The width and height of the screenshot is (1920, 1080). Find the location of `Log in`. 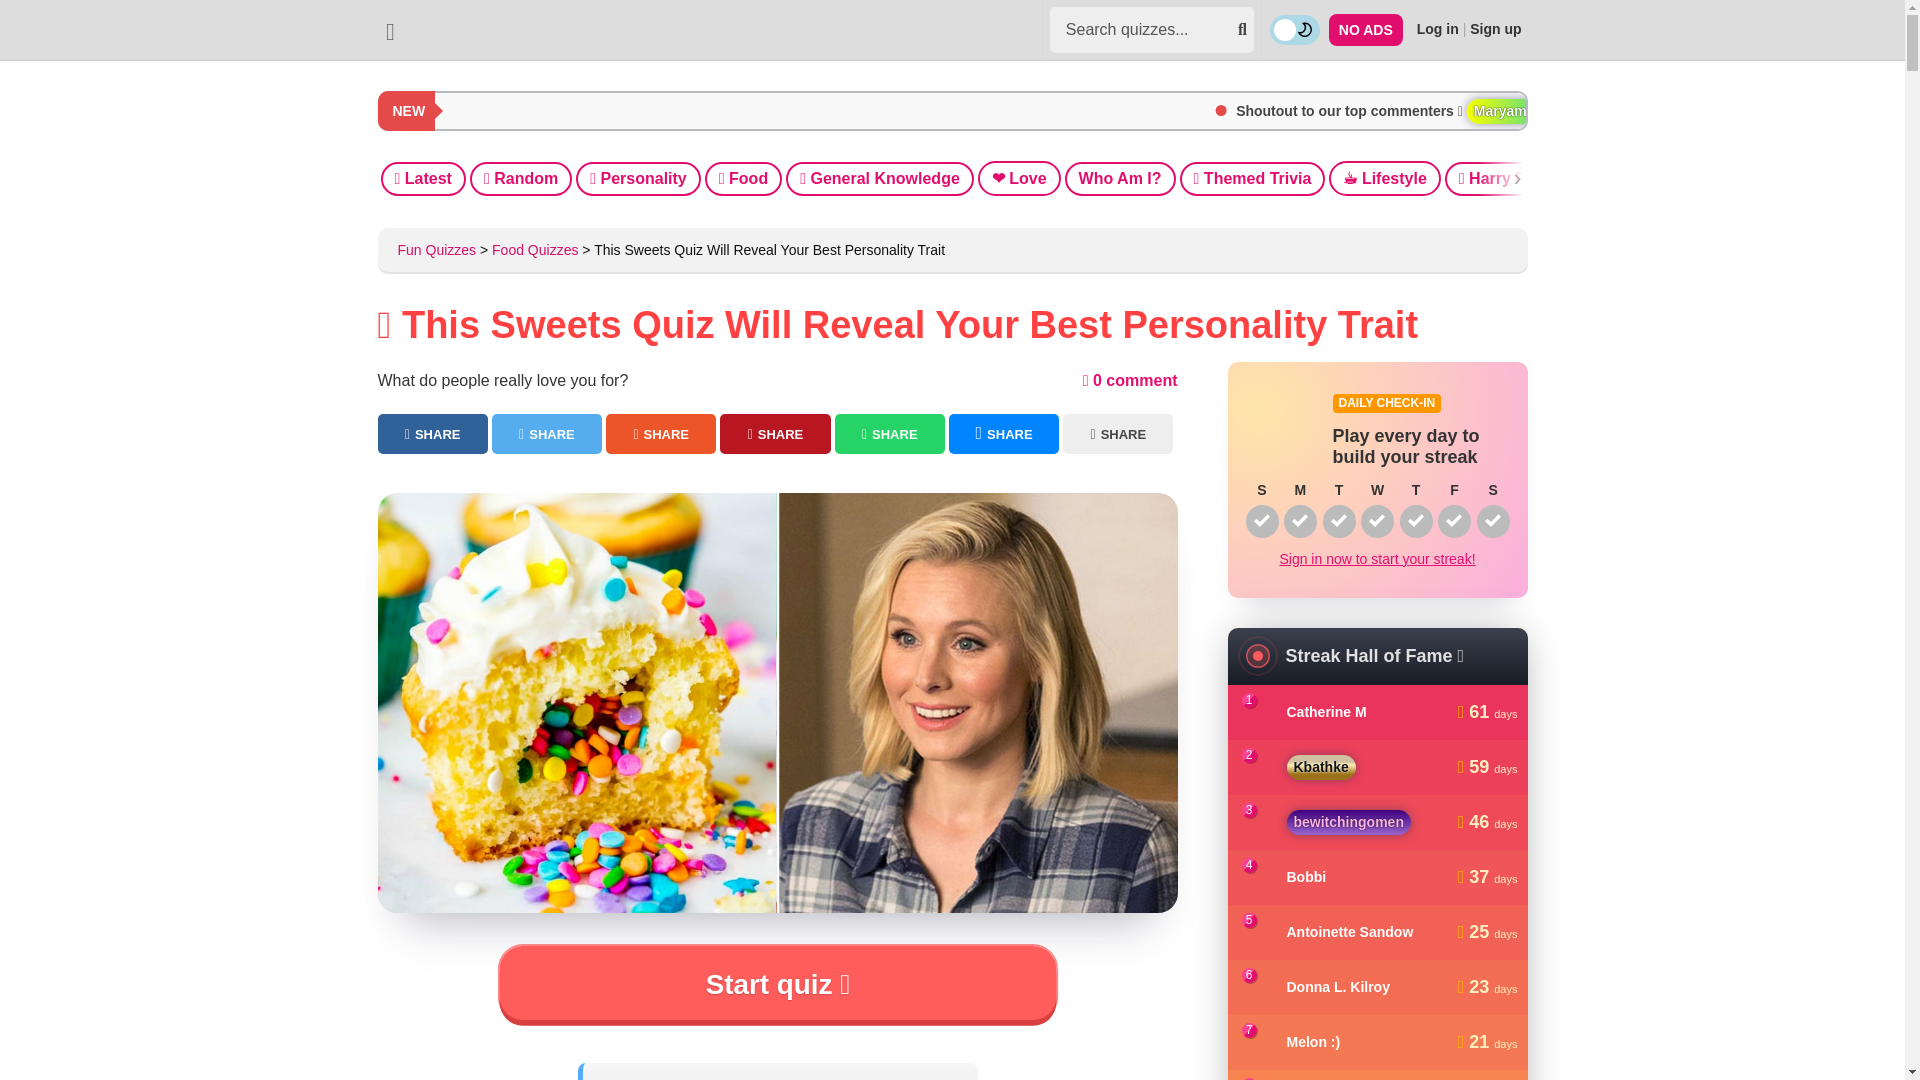

Log in is located at coordinates (1438, 28).